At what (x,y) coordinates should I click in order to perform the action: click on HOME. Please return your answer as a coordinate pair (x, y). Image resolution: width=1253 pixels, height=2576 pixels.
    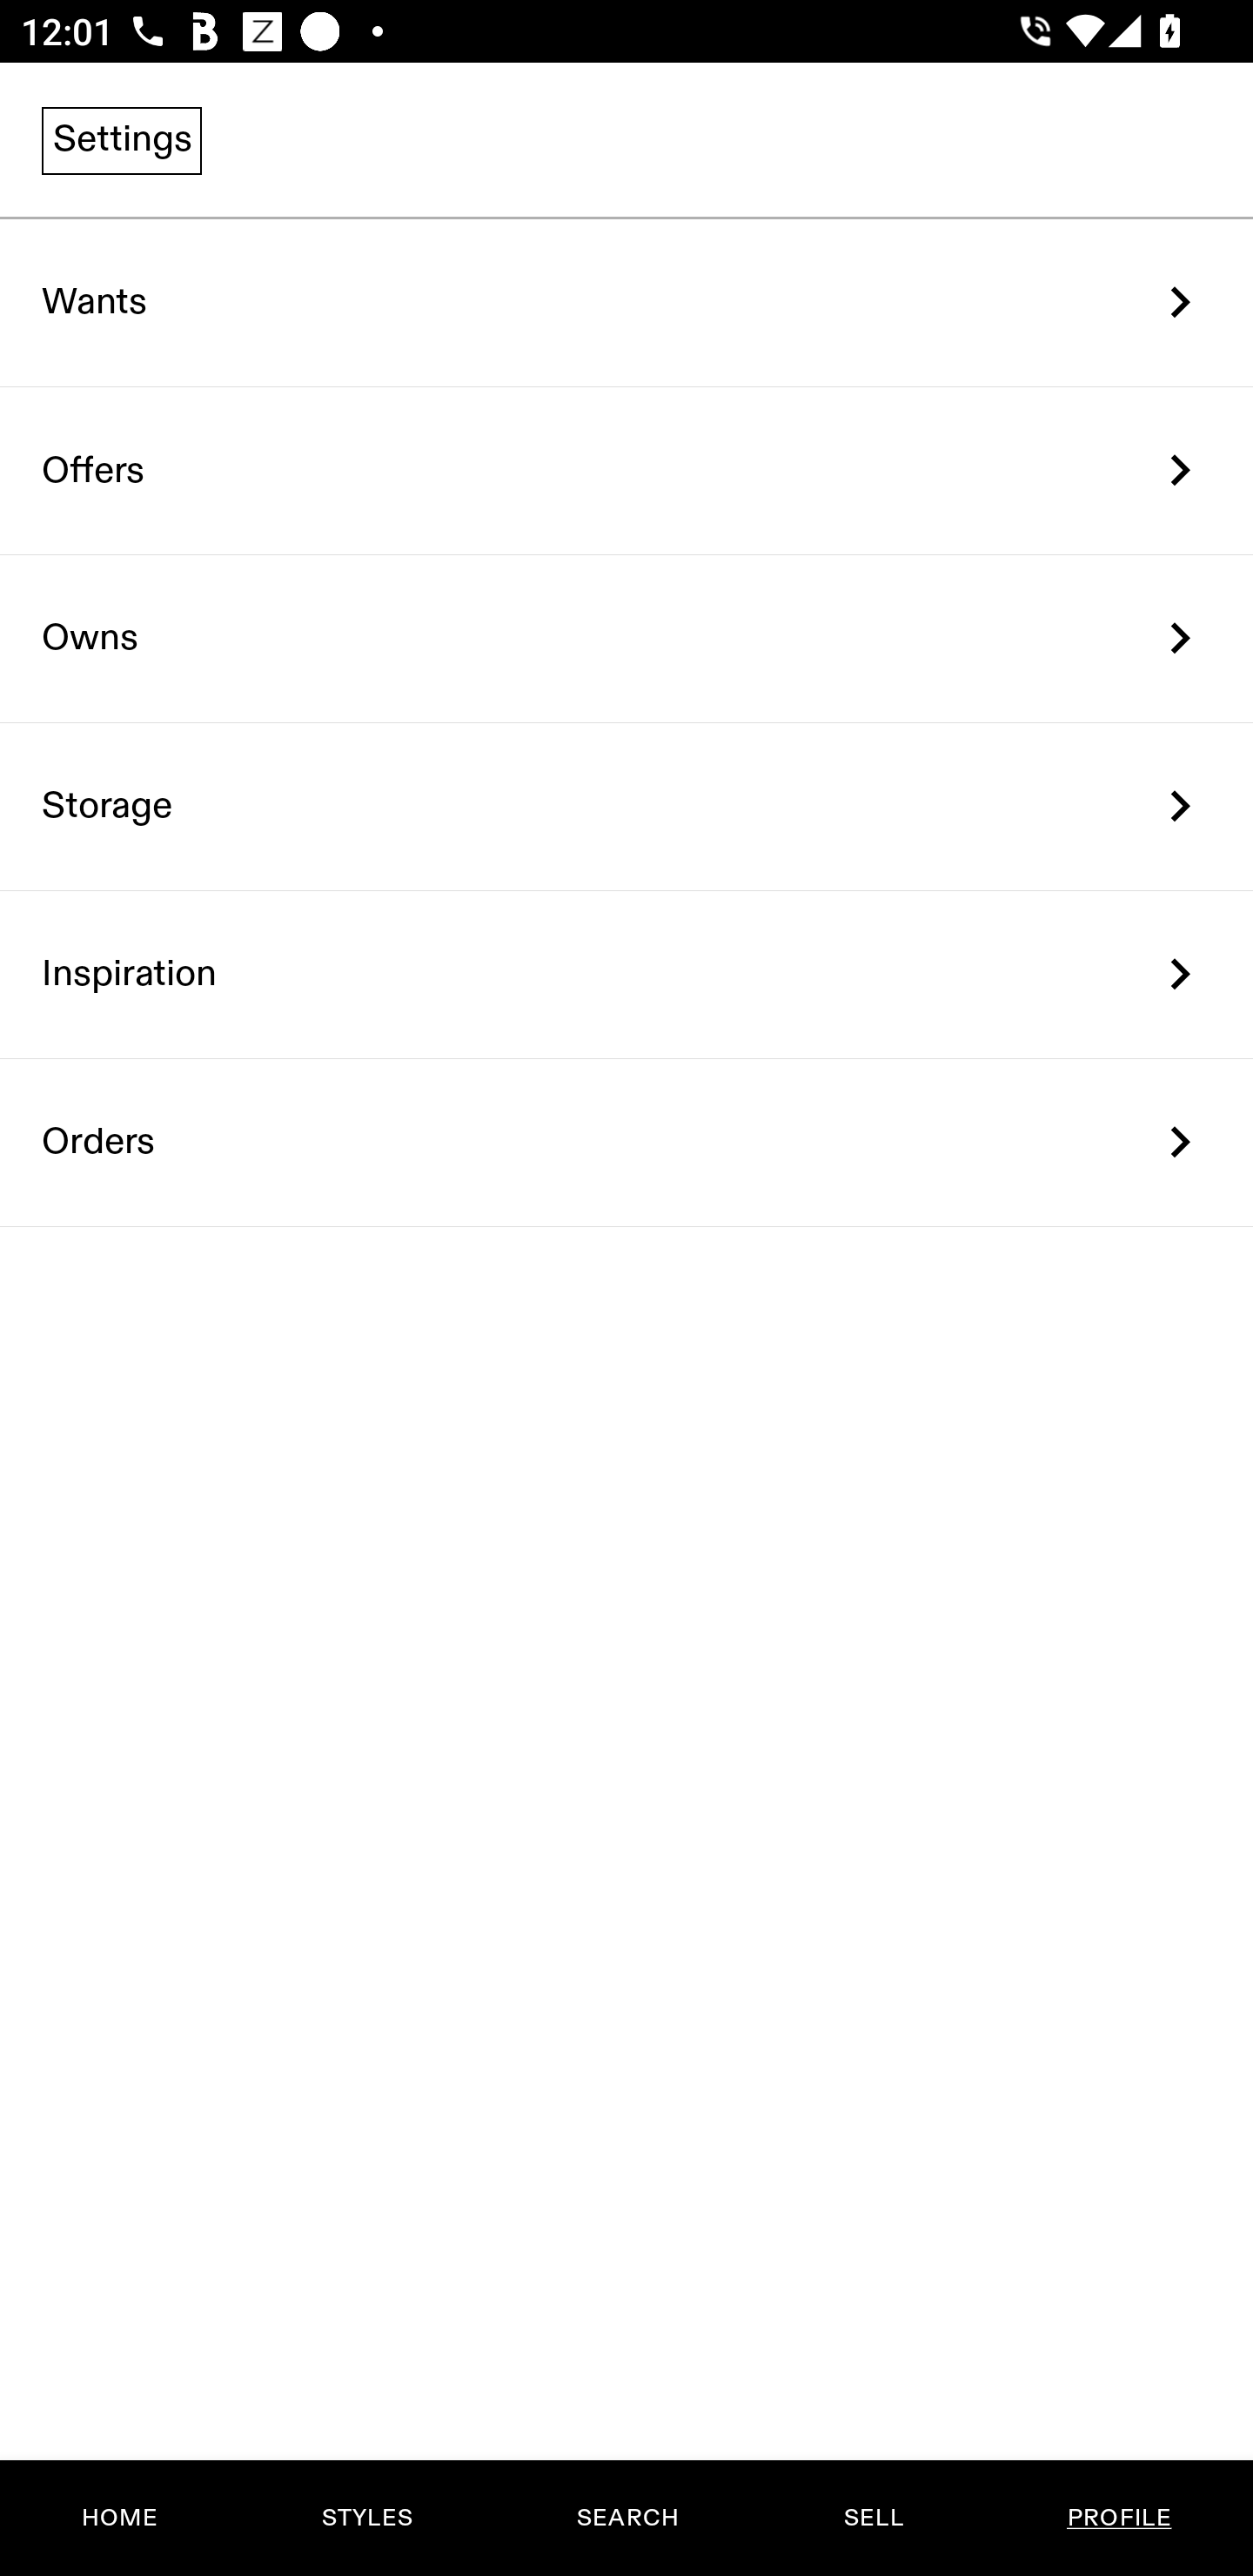
    Looking at the image, I should click on (120, 2518).